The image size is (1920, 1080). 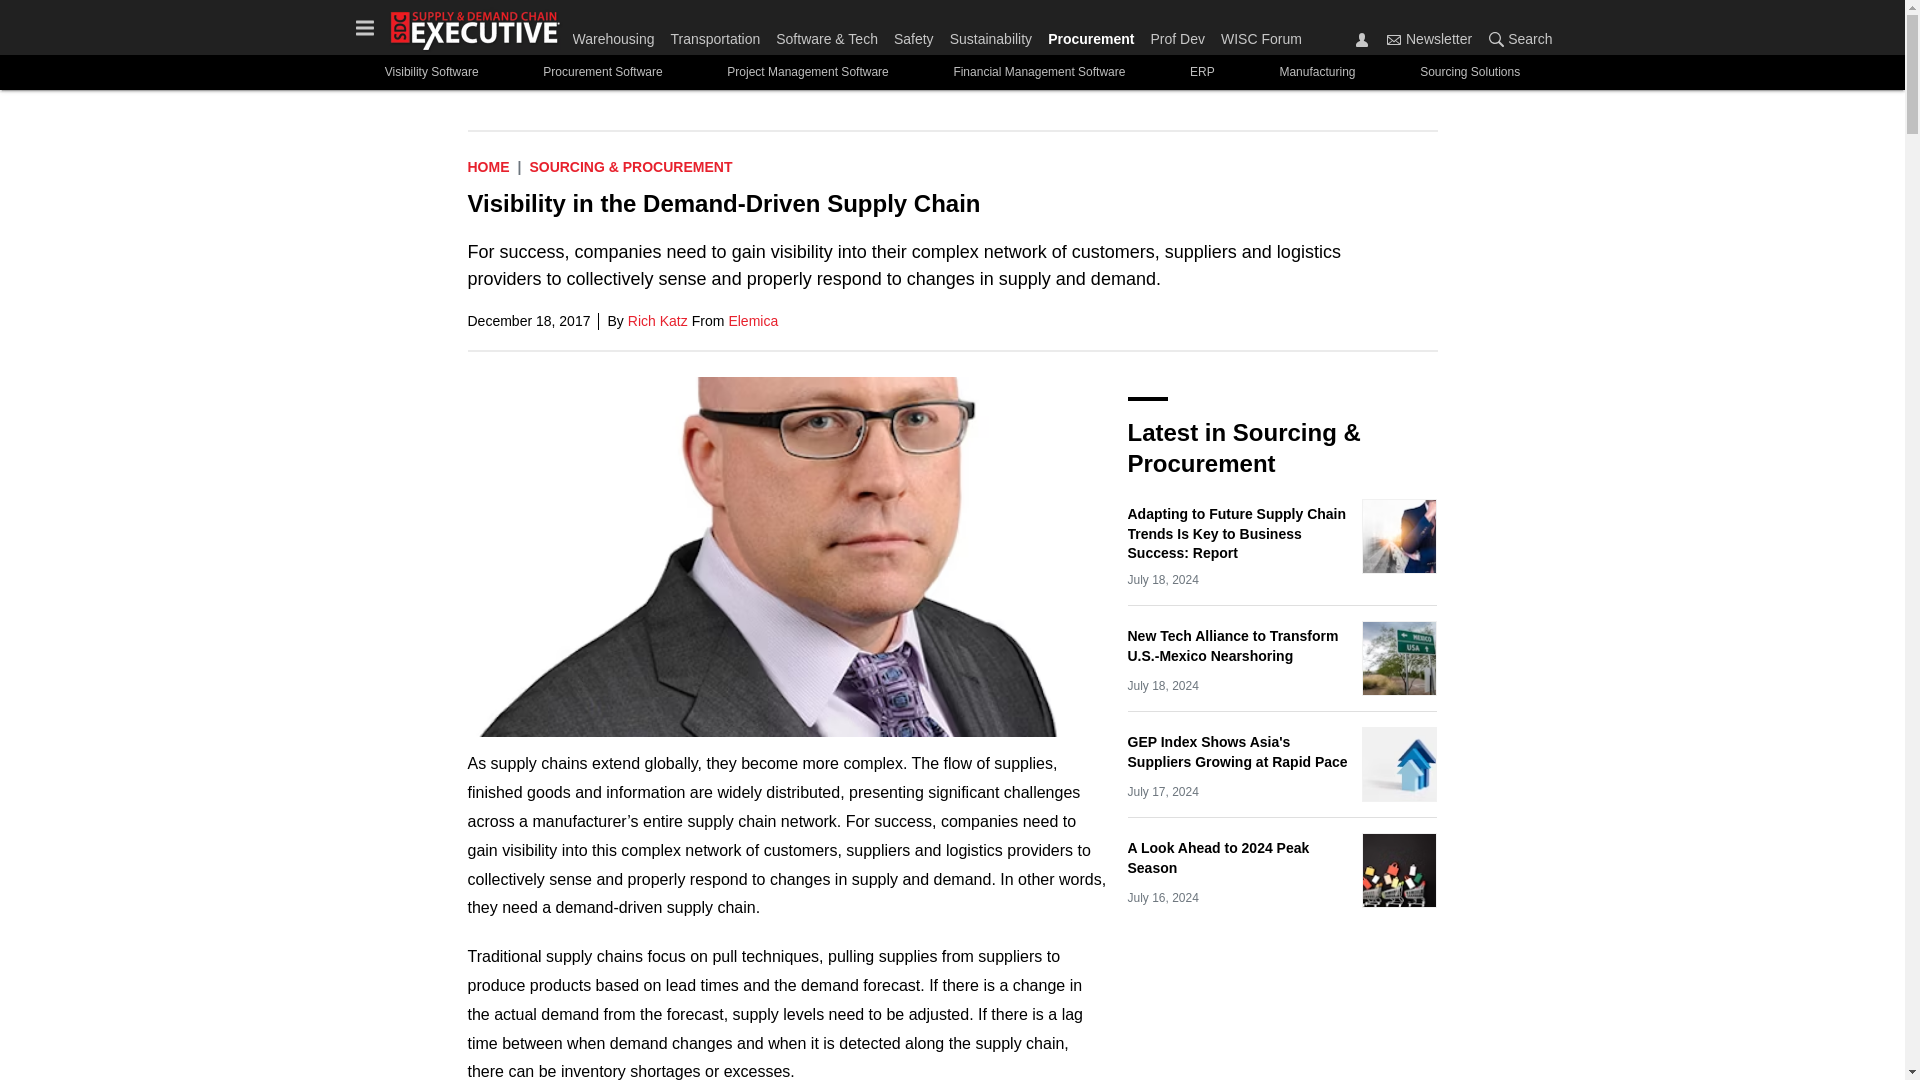 I want to click on ERP, so click(x=1202, y=72).